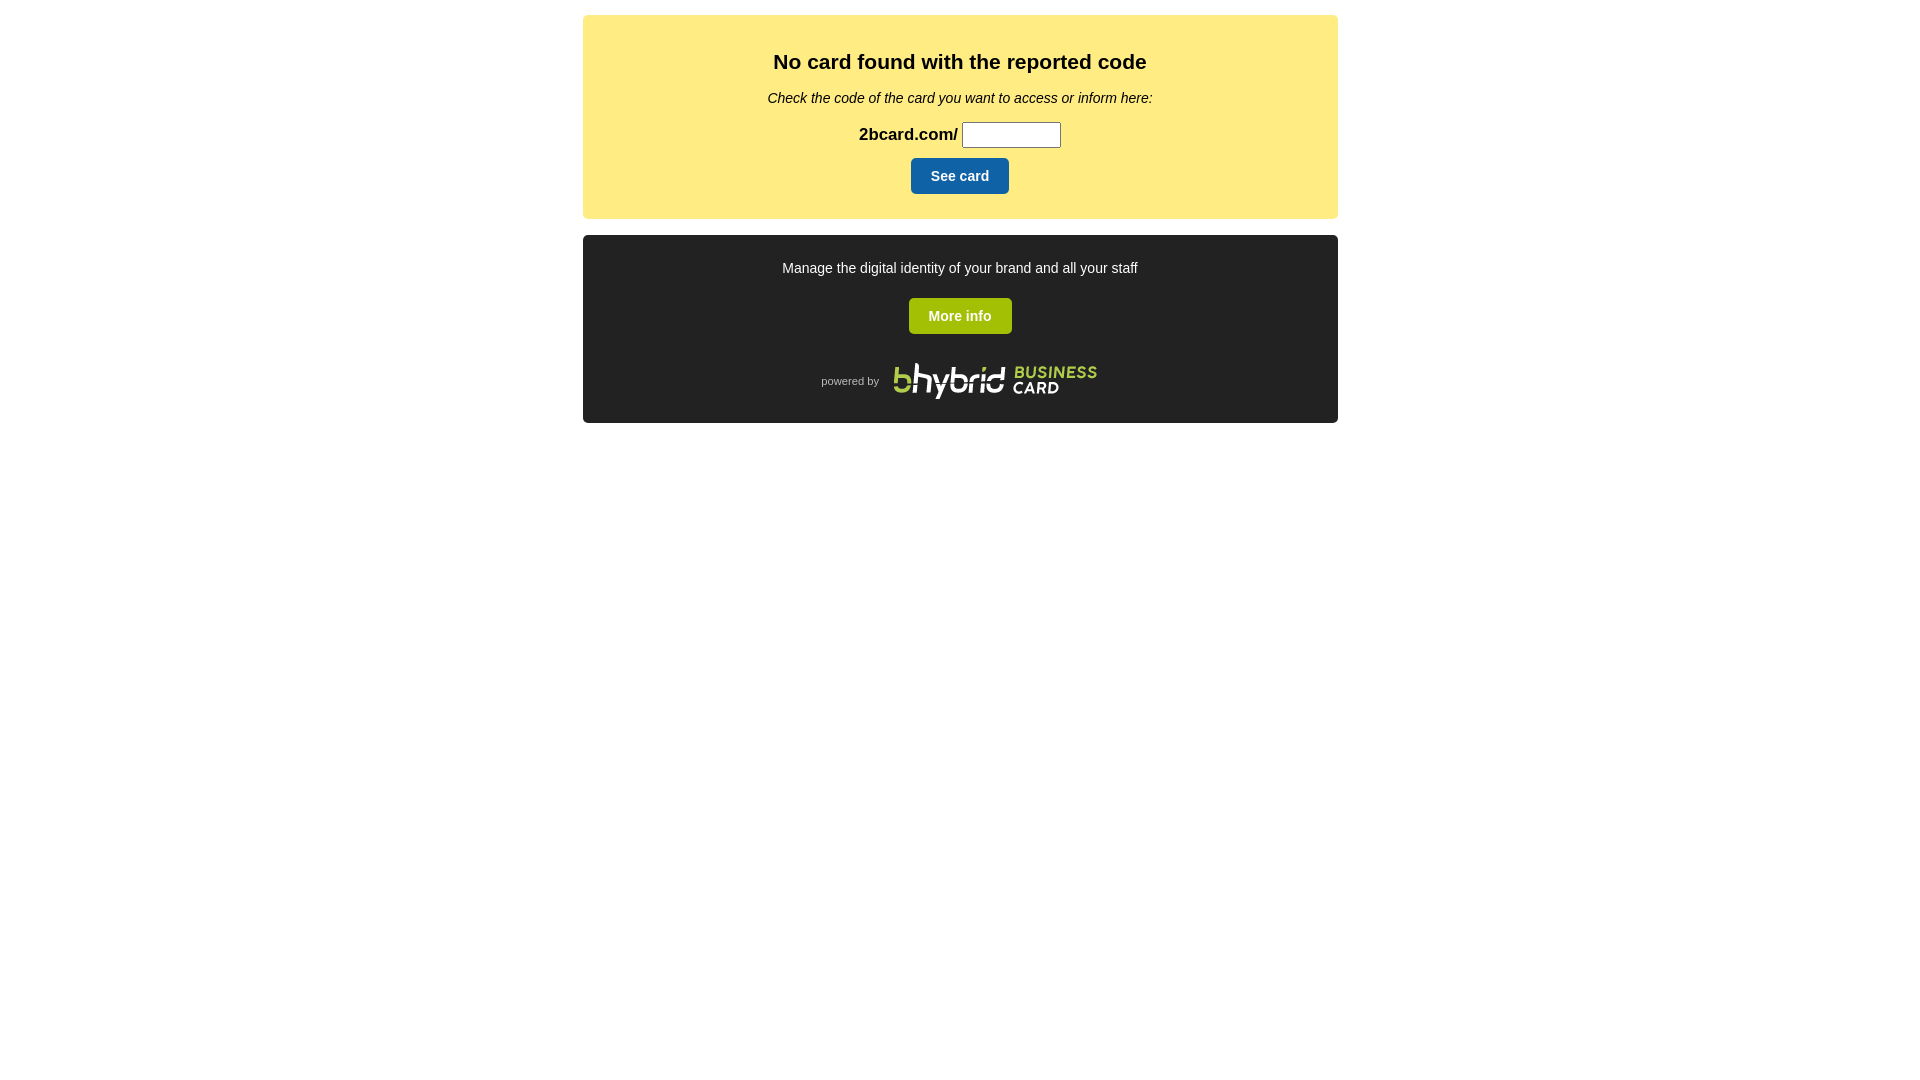  I want to click on More info, so click(960, 316).